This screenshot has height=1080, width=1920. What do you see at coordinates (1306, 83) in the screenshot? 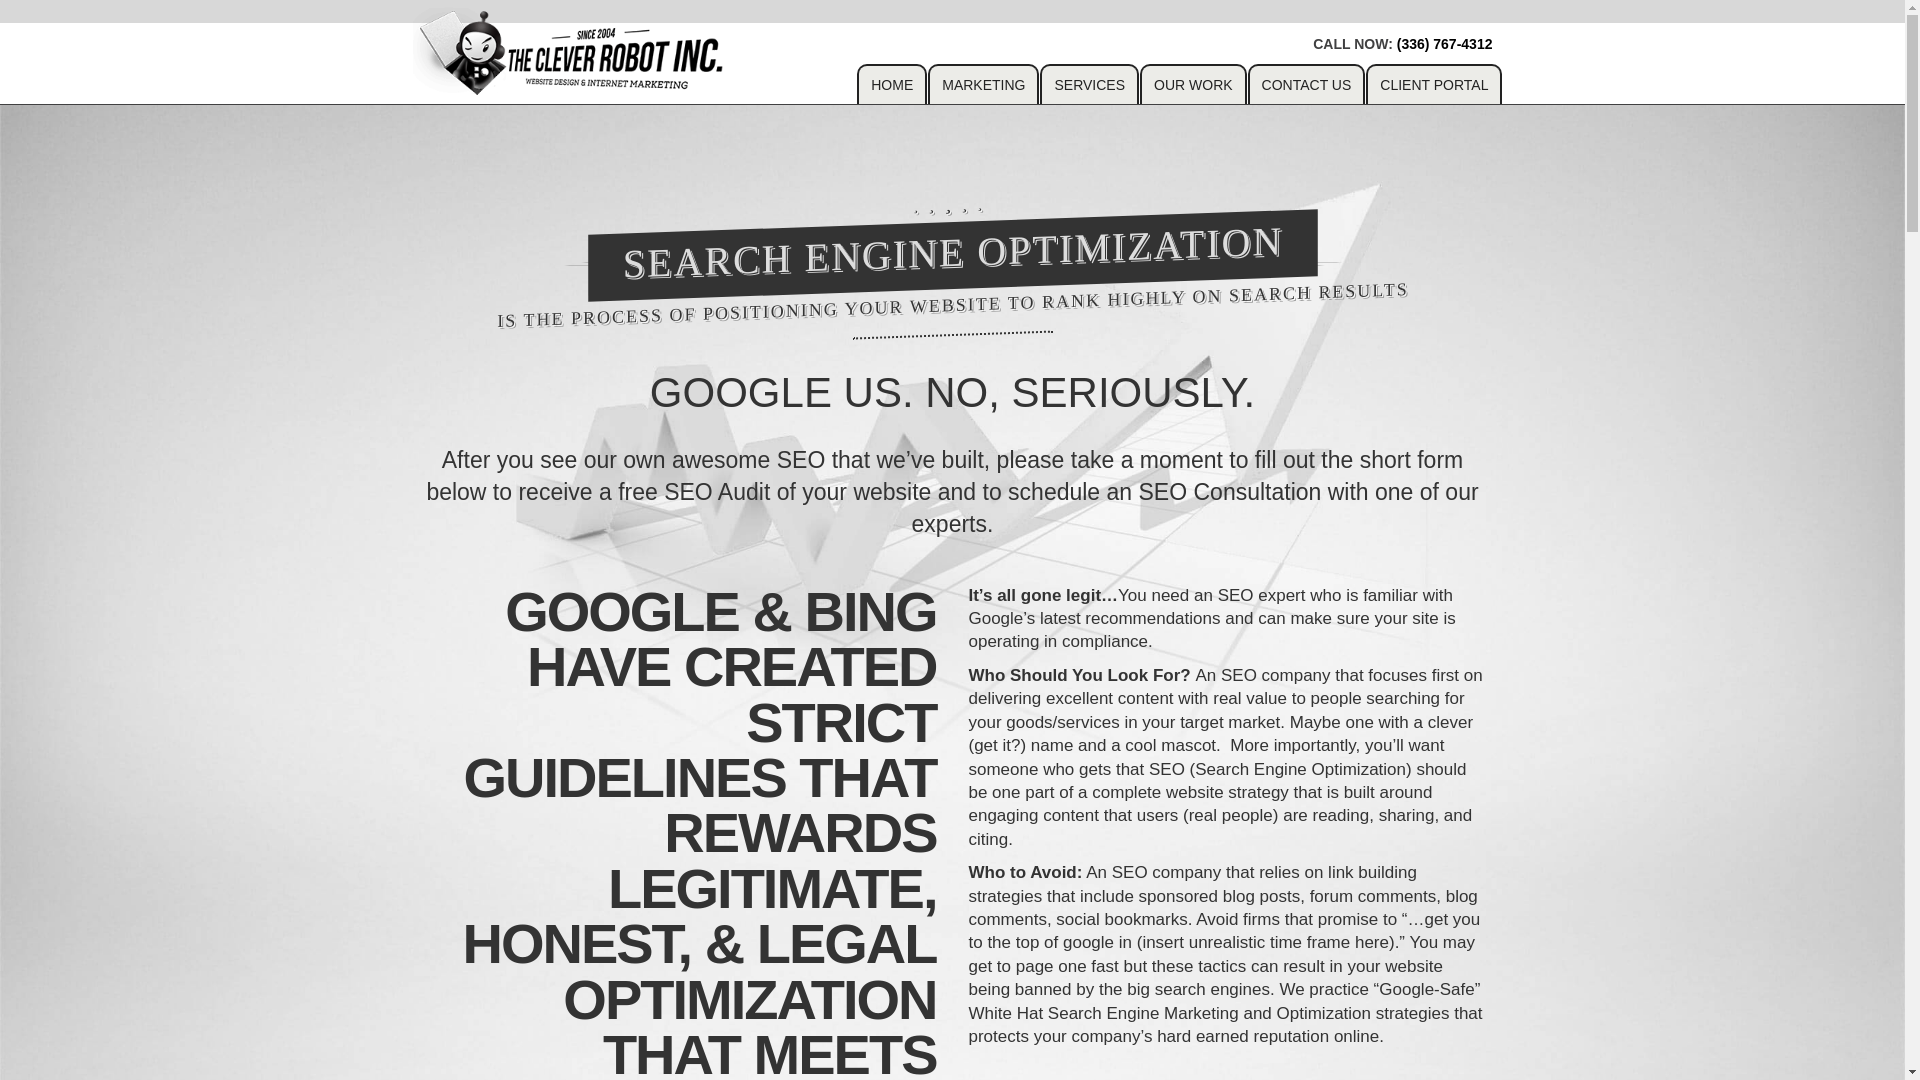
I see `CONTACT US` at bounding box center [1306, 83].